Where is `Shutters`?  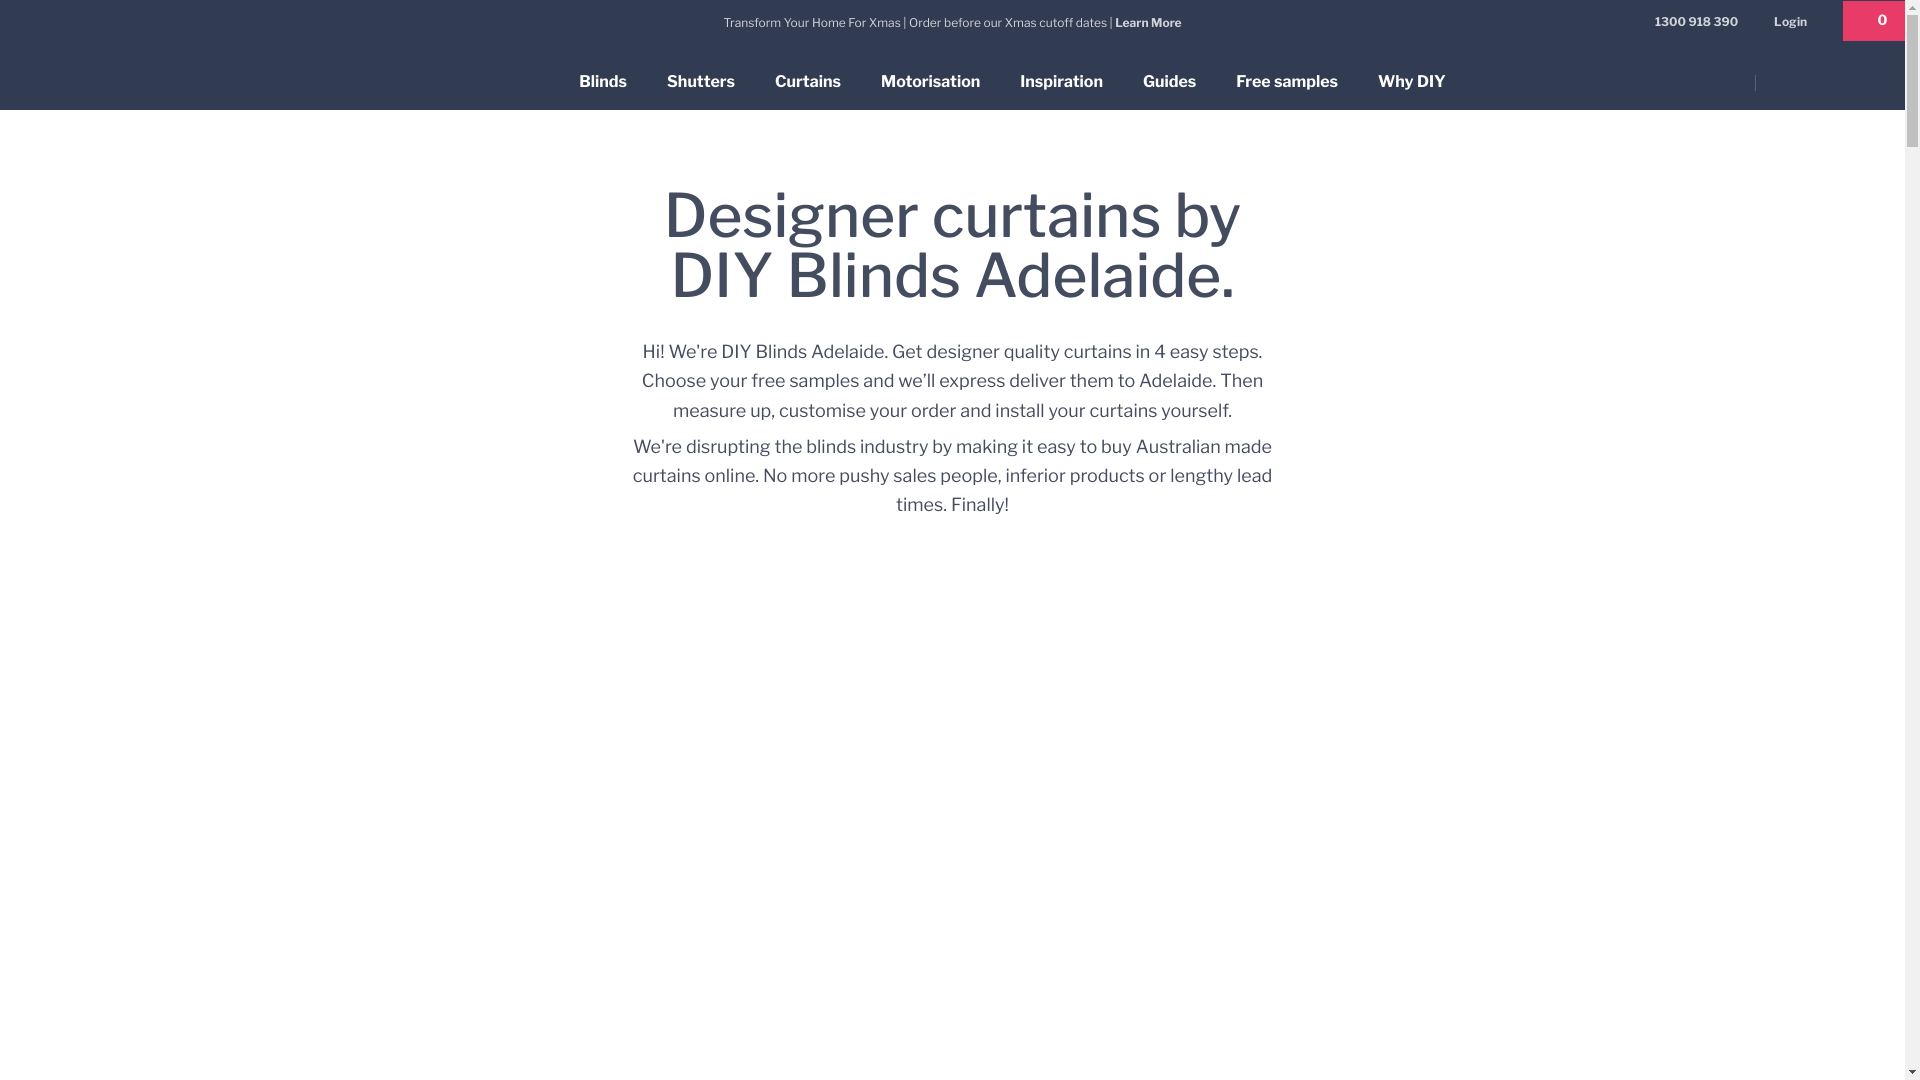
Shutters is located at coordinates (701, 82).